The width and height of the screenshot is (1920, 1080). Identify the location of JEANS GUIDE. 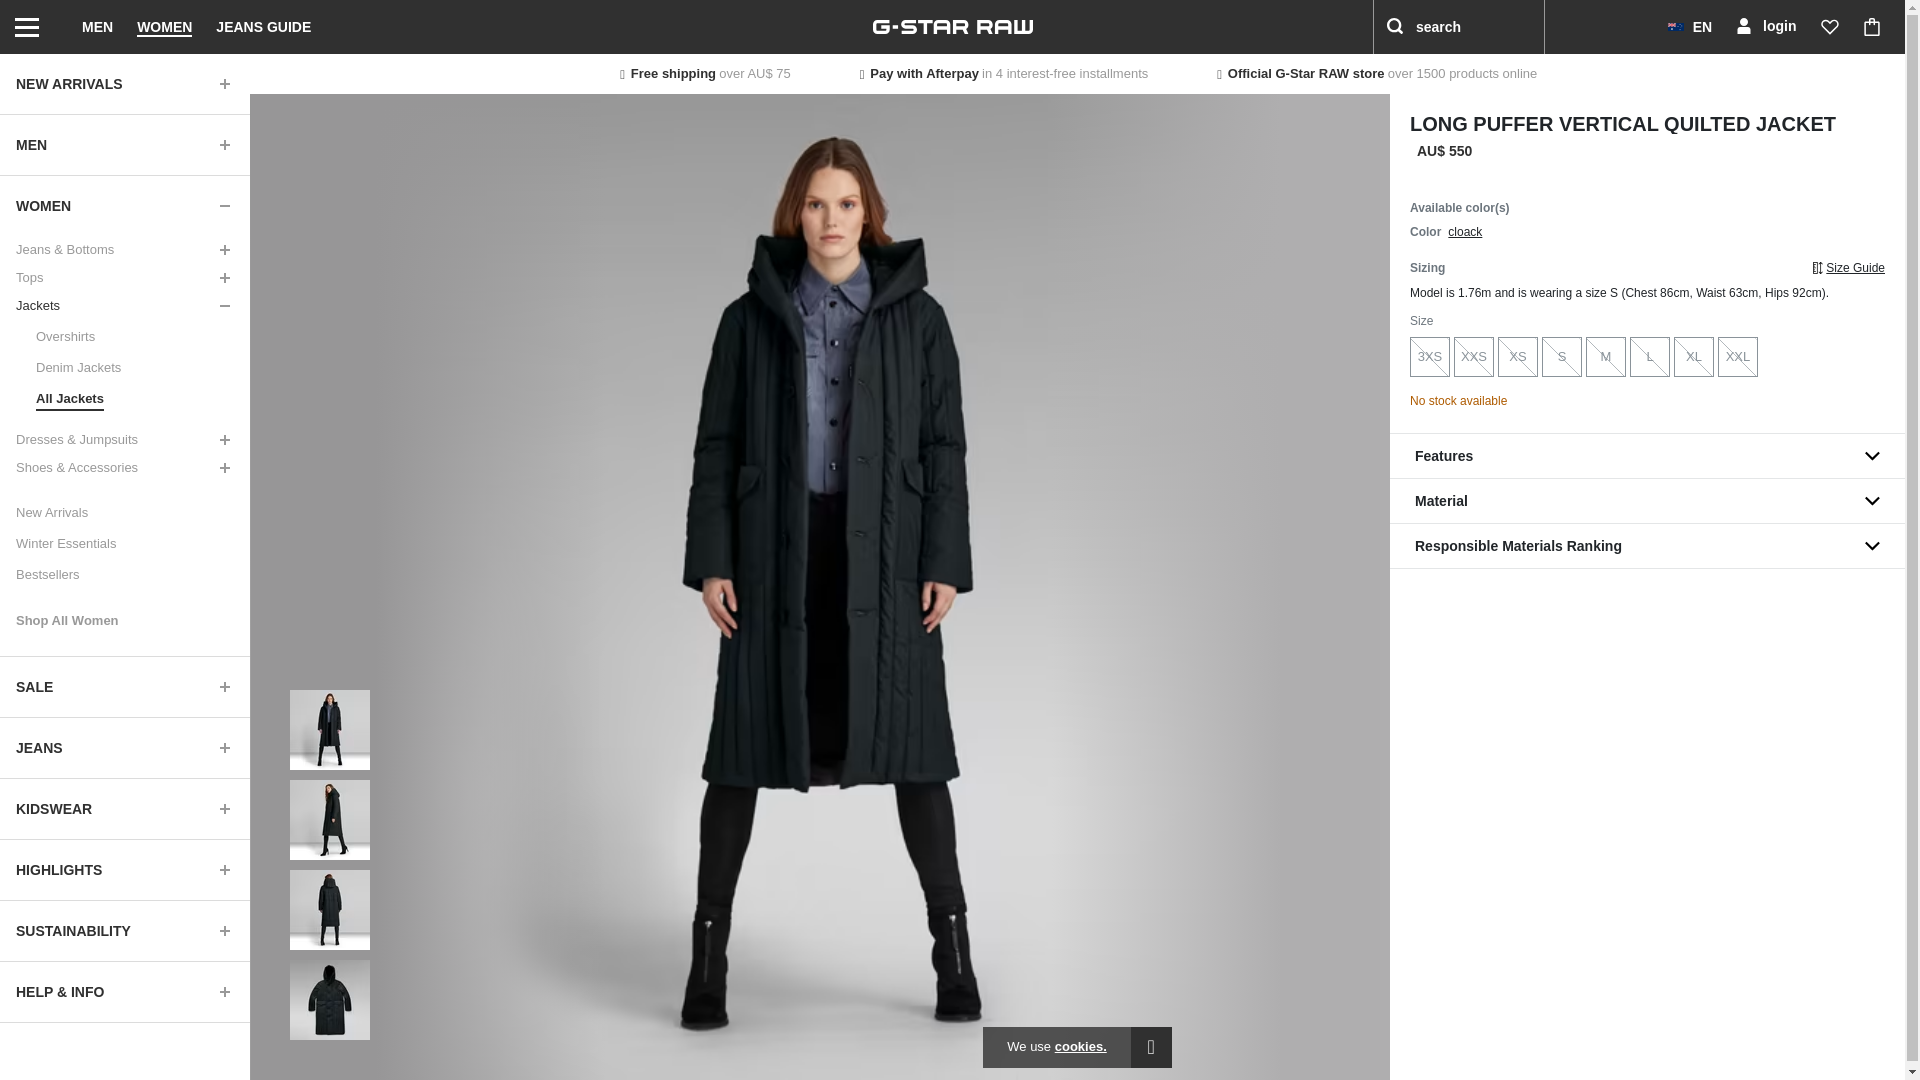
(262, 27).